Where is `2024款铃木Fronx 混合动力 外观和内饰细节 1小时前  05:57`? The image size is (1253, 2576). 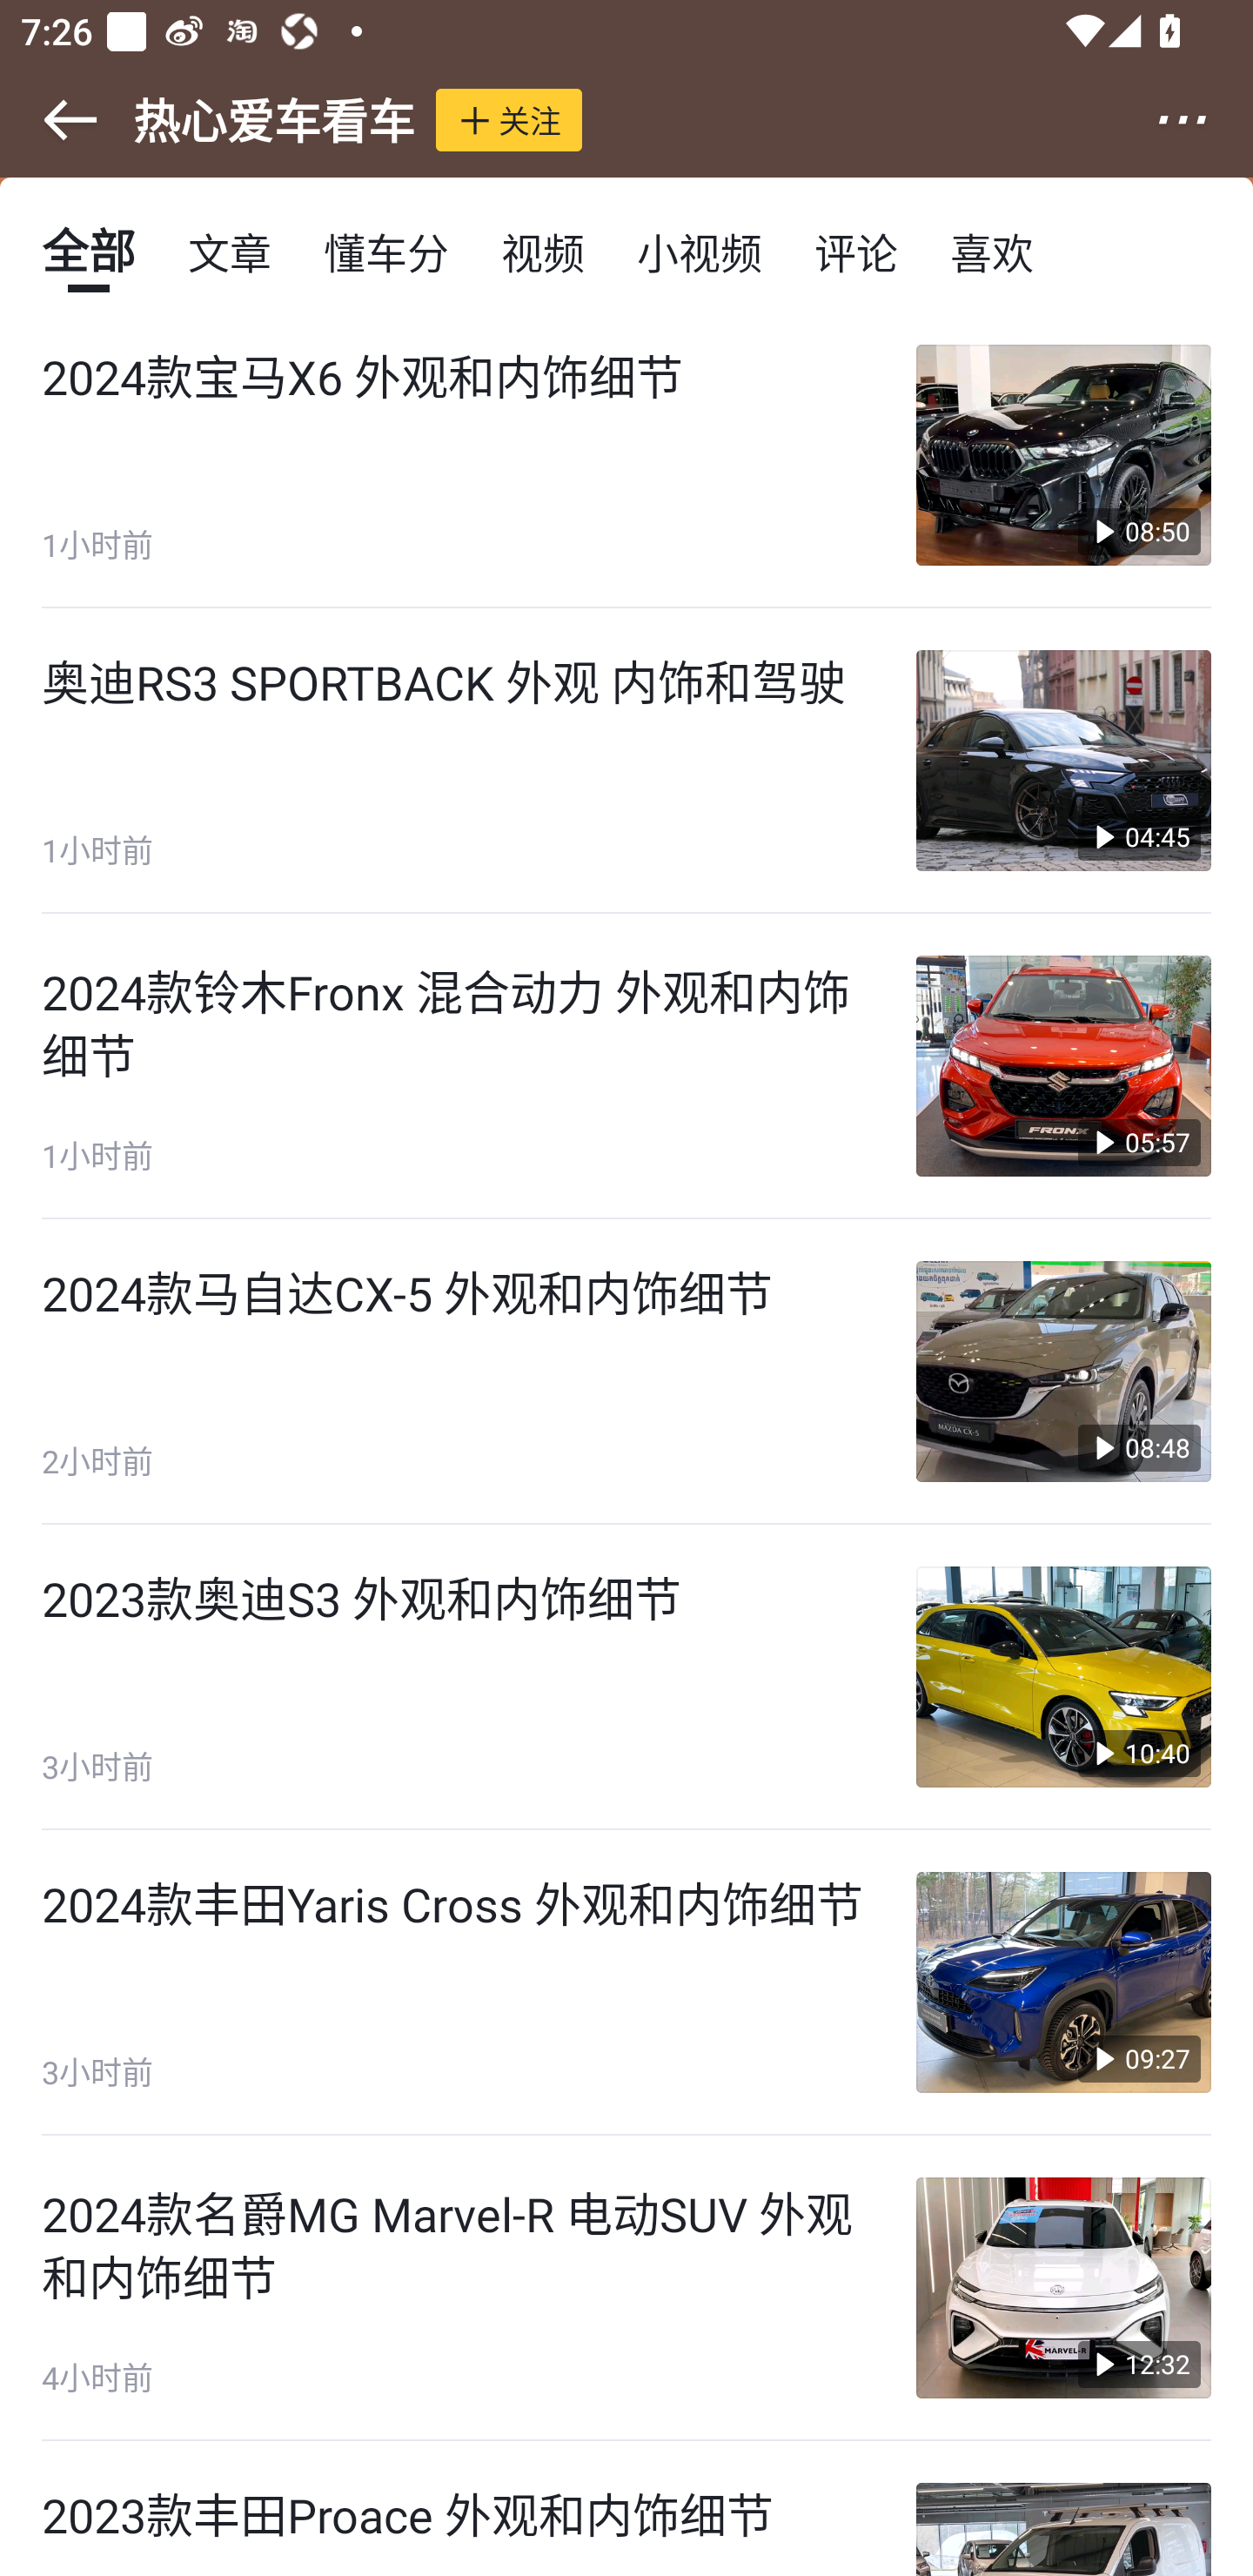
2024款铃木Fronx 混合动力 外观和内饰细节 1小时前  05:57 is located at coordinates (626, 1066).